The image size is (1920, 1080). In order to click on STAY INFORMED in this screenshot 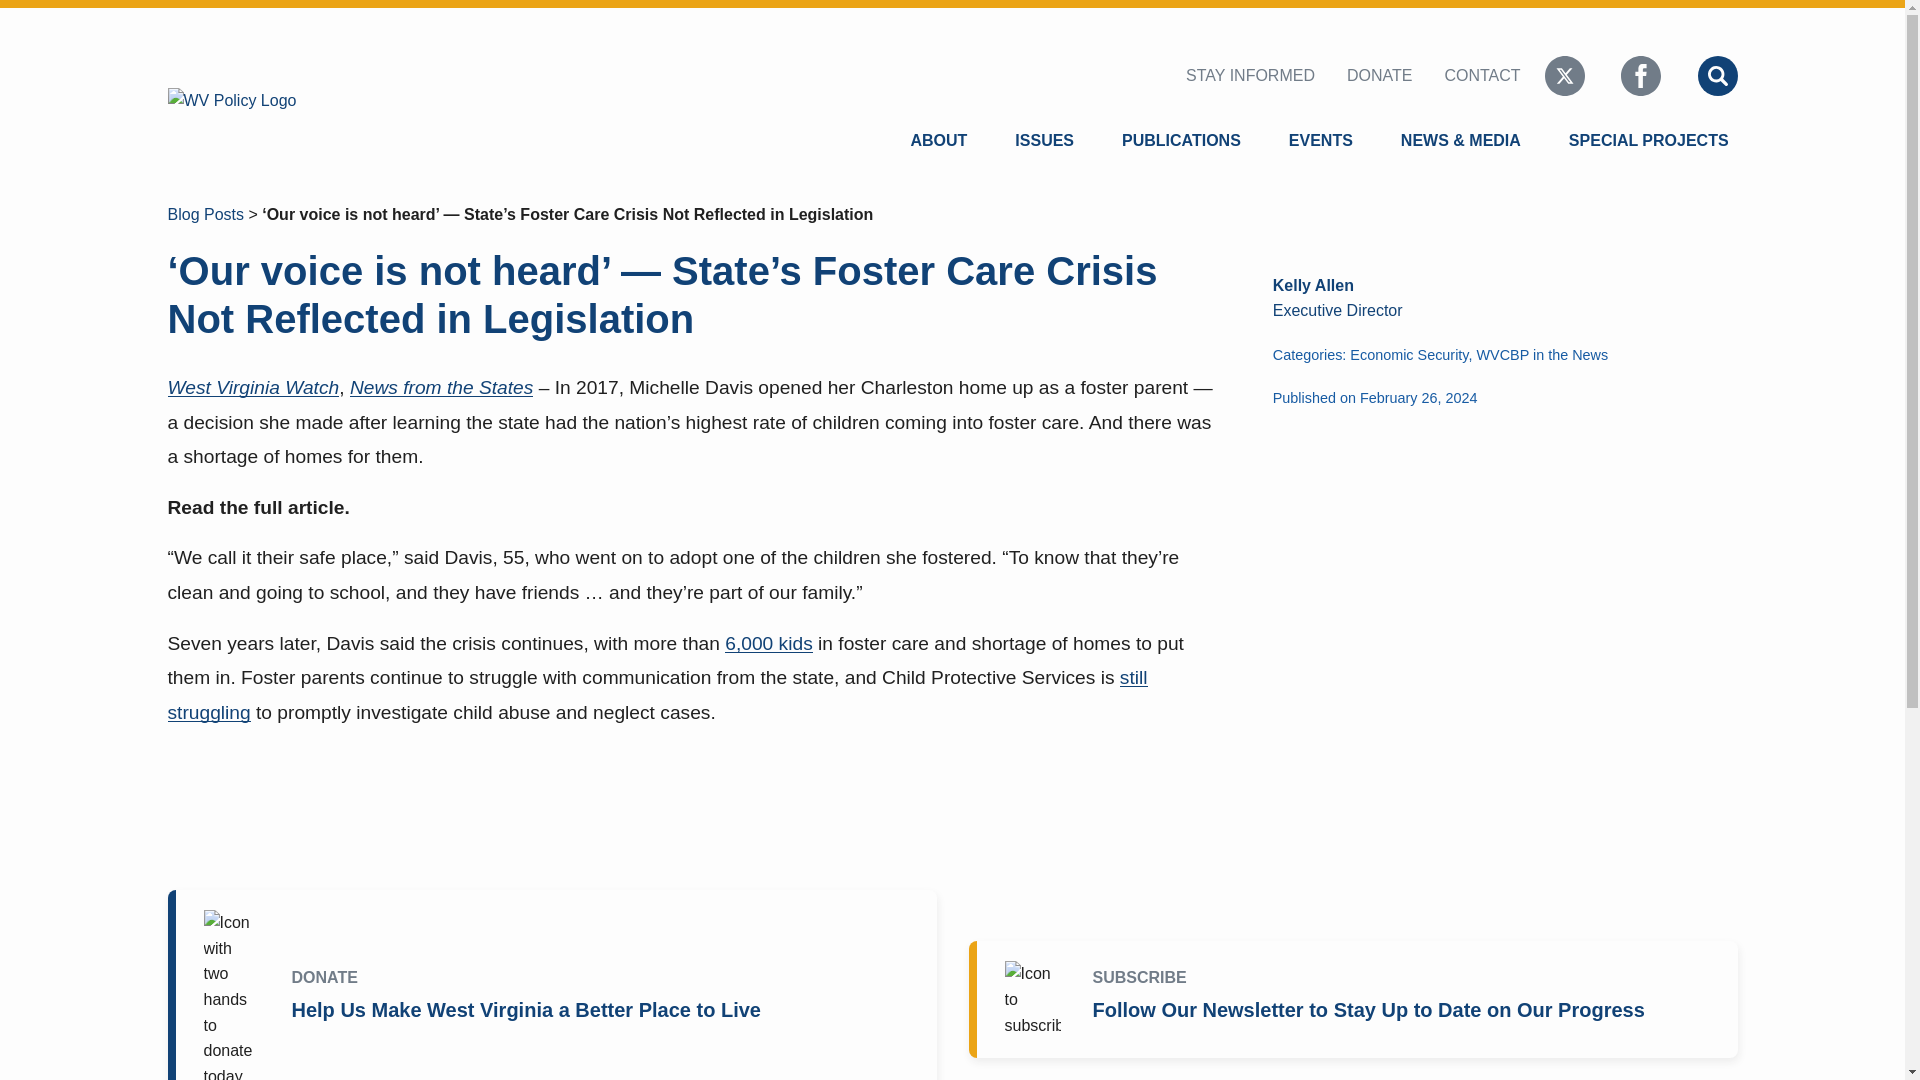, I will do `click(1254, 76)`.